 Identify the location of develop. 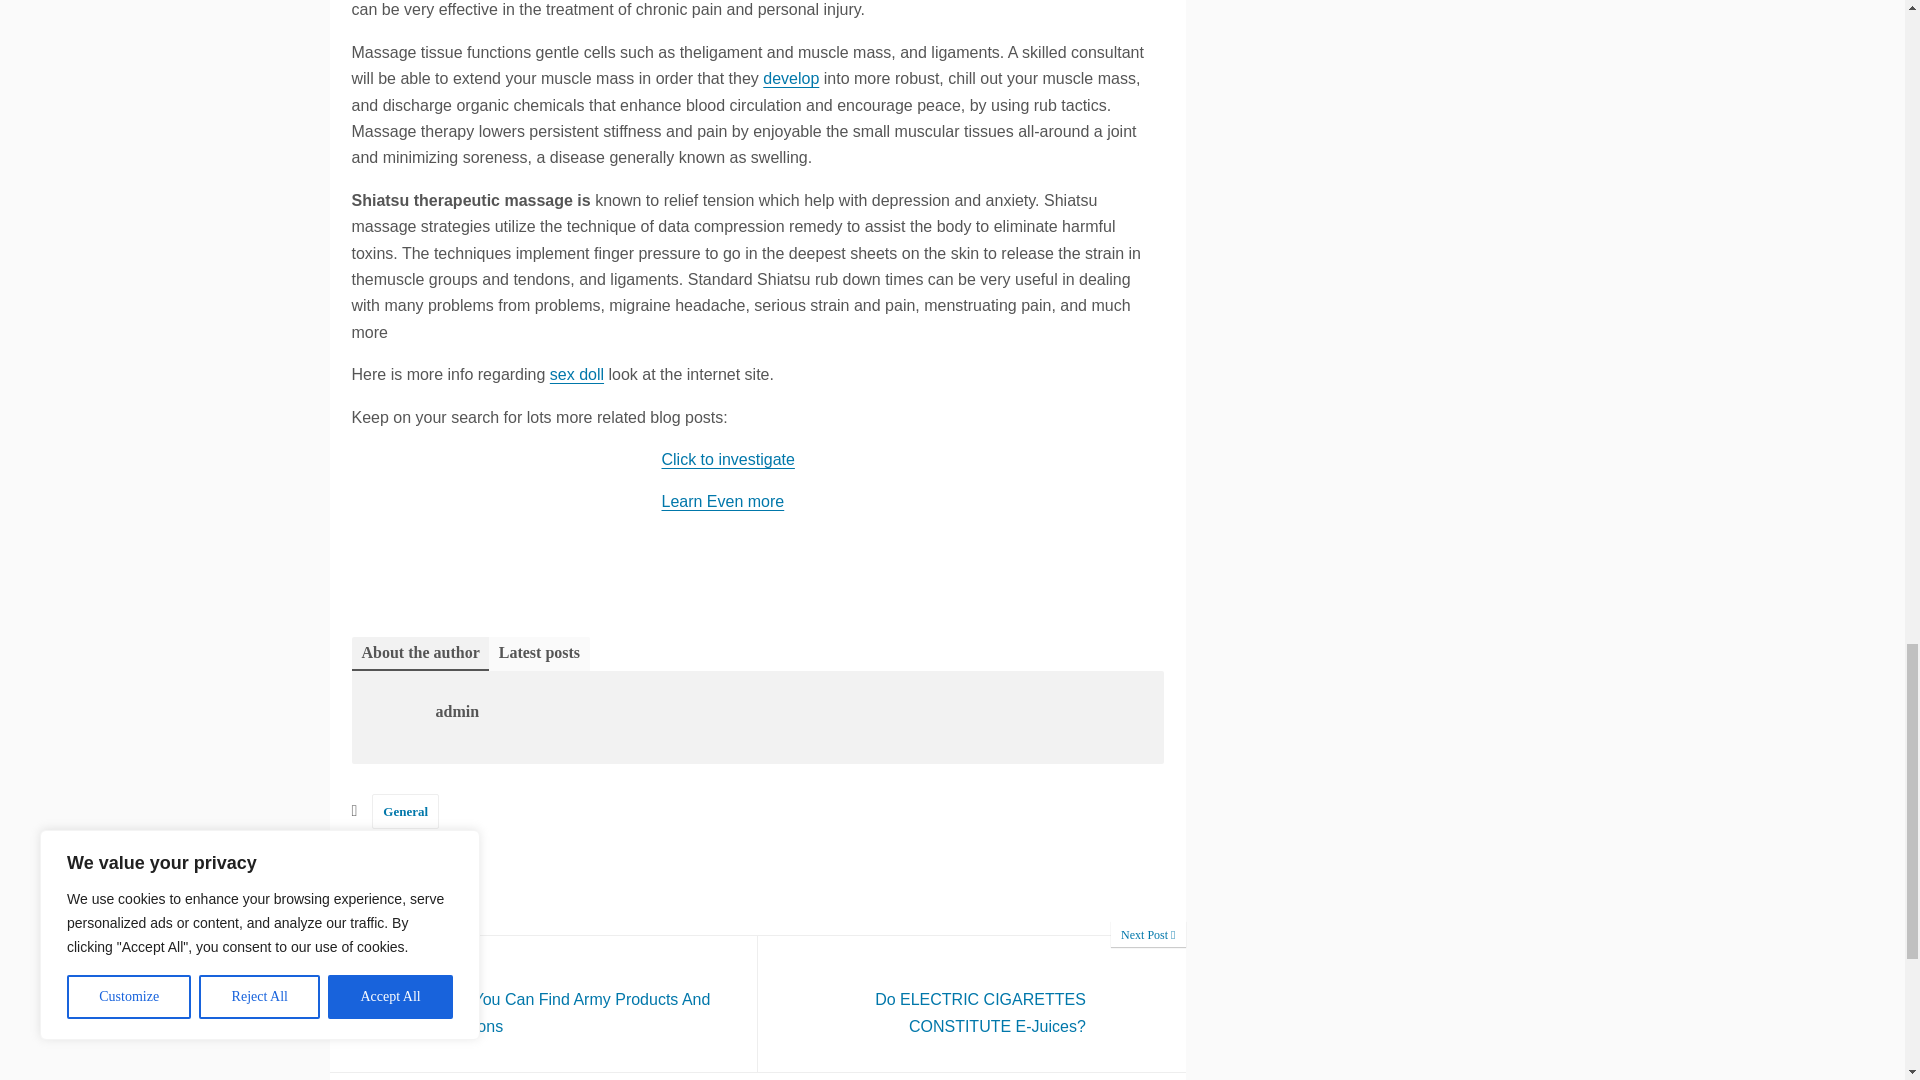
(395, 886).